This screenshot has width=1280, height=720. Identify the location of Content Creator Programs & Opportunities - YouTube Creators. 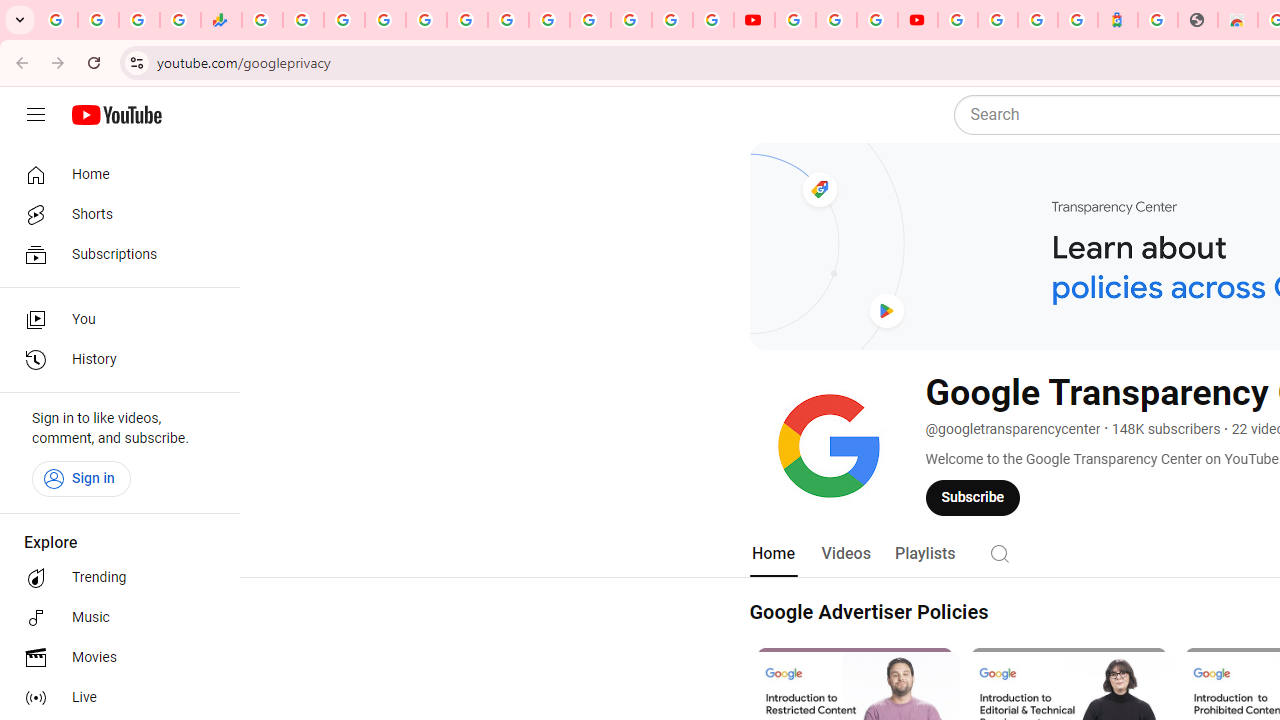
(918, 20).